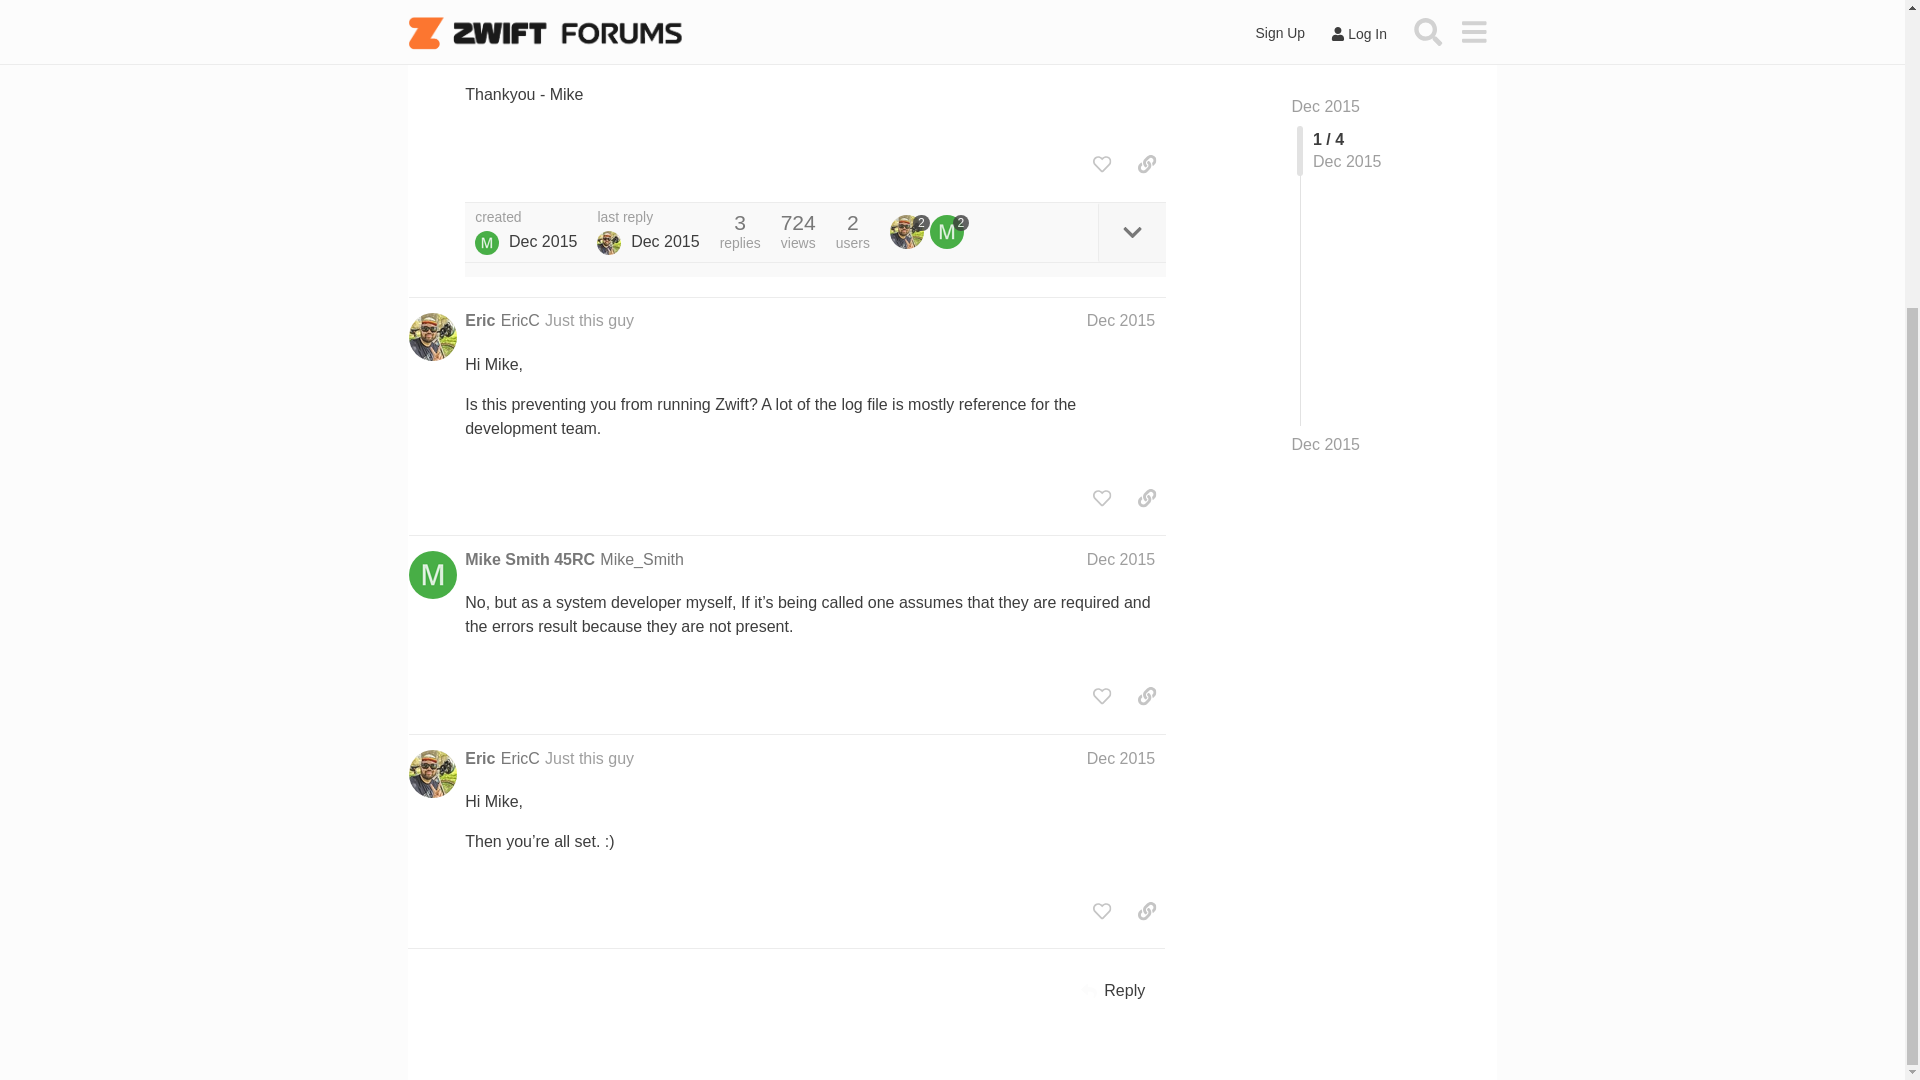 The width and height of the screenshot is (1920, 1080). I want to click on last reply, so click(648, 217).